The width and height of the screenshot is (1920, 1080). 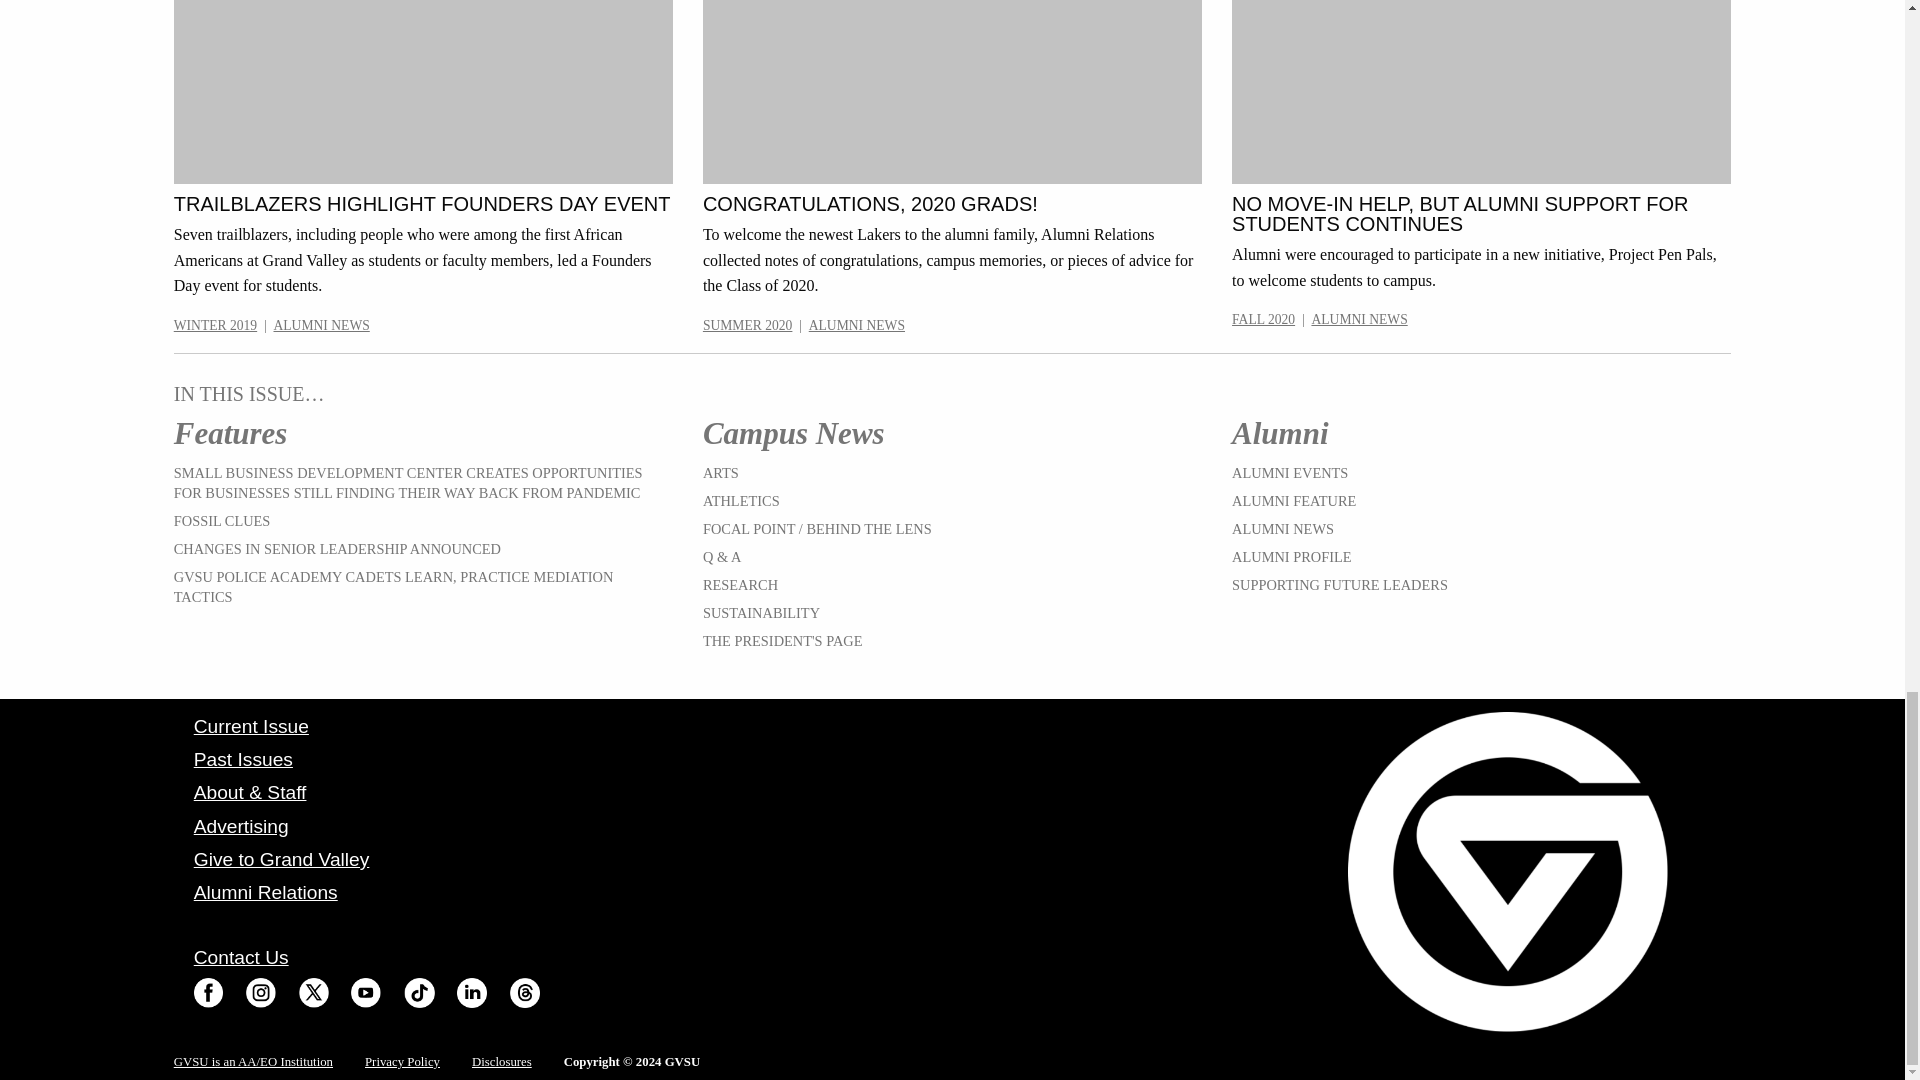 What do you see at coordinates (422, 204) in the screenshot?
I see `TRAILBLAZERS HIGHLIGHT FOUNDERS DAY EVENT` at bounding box center [422, 204].